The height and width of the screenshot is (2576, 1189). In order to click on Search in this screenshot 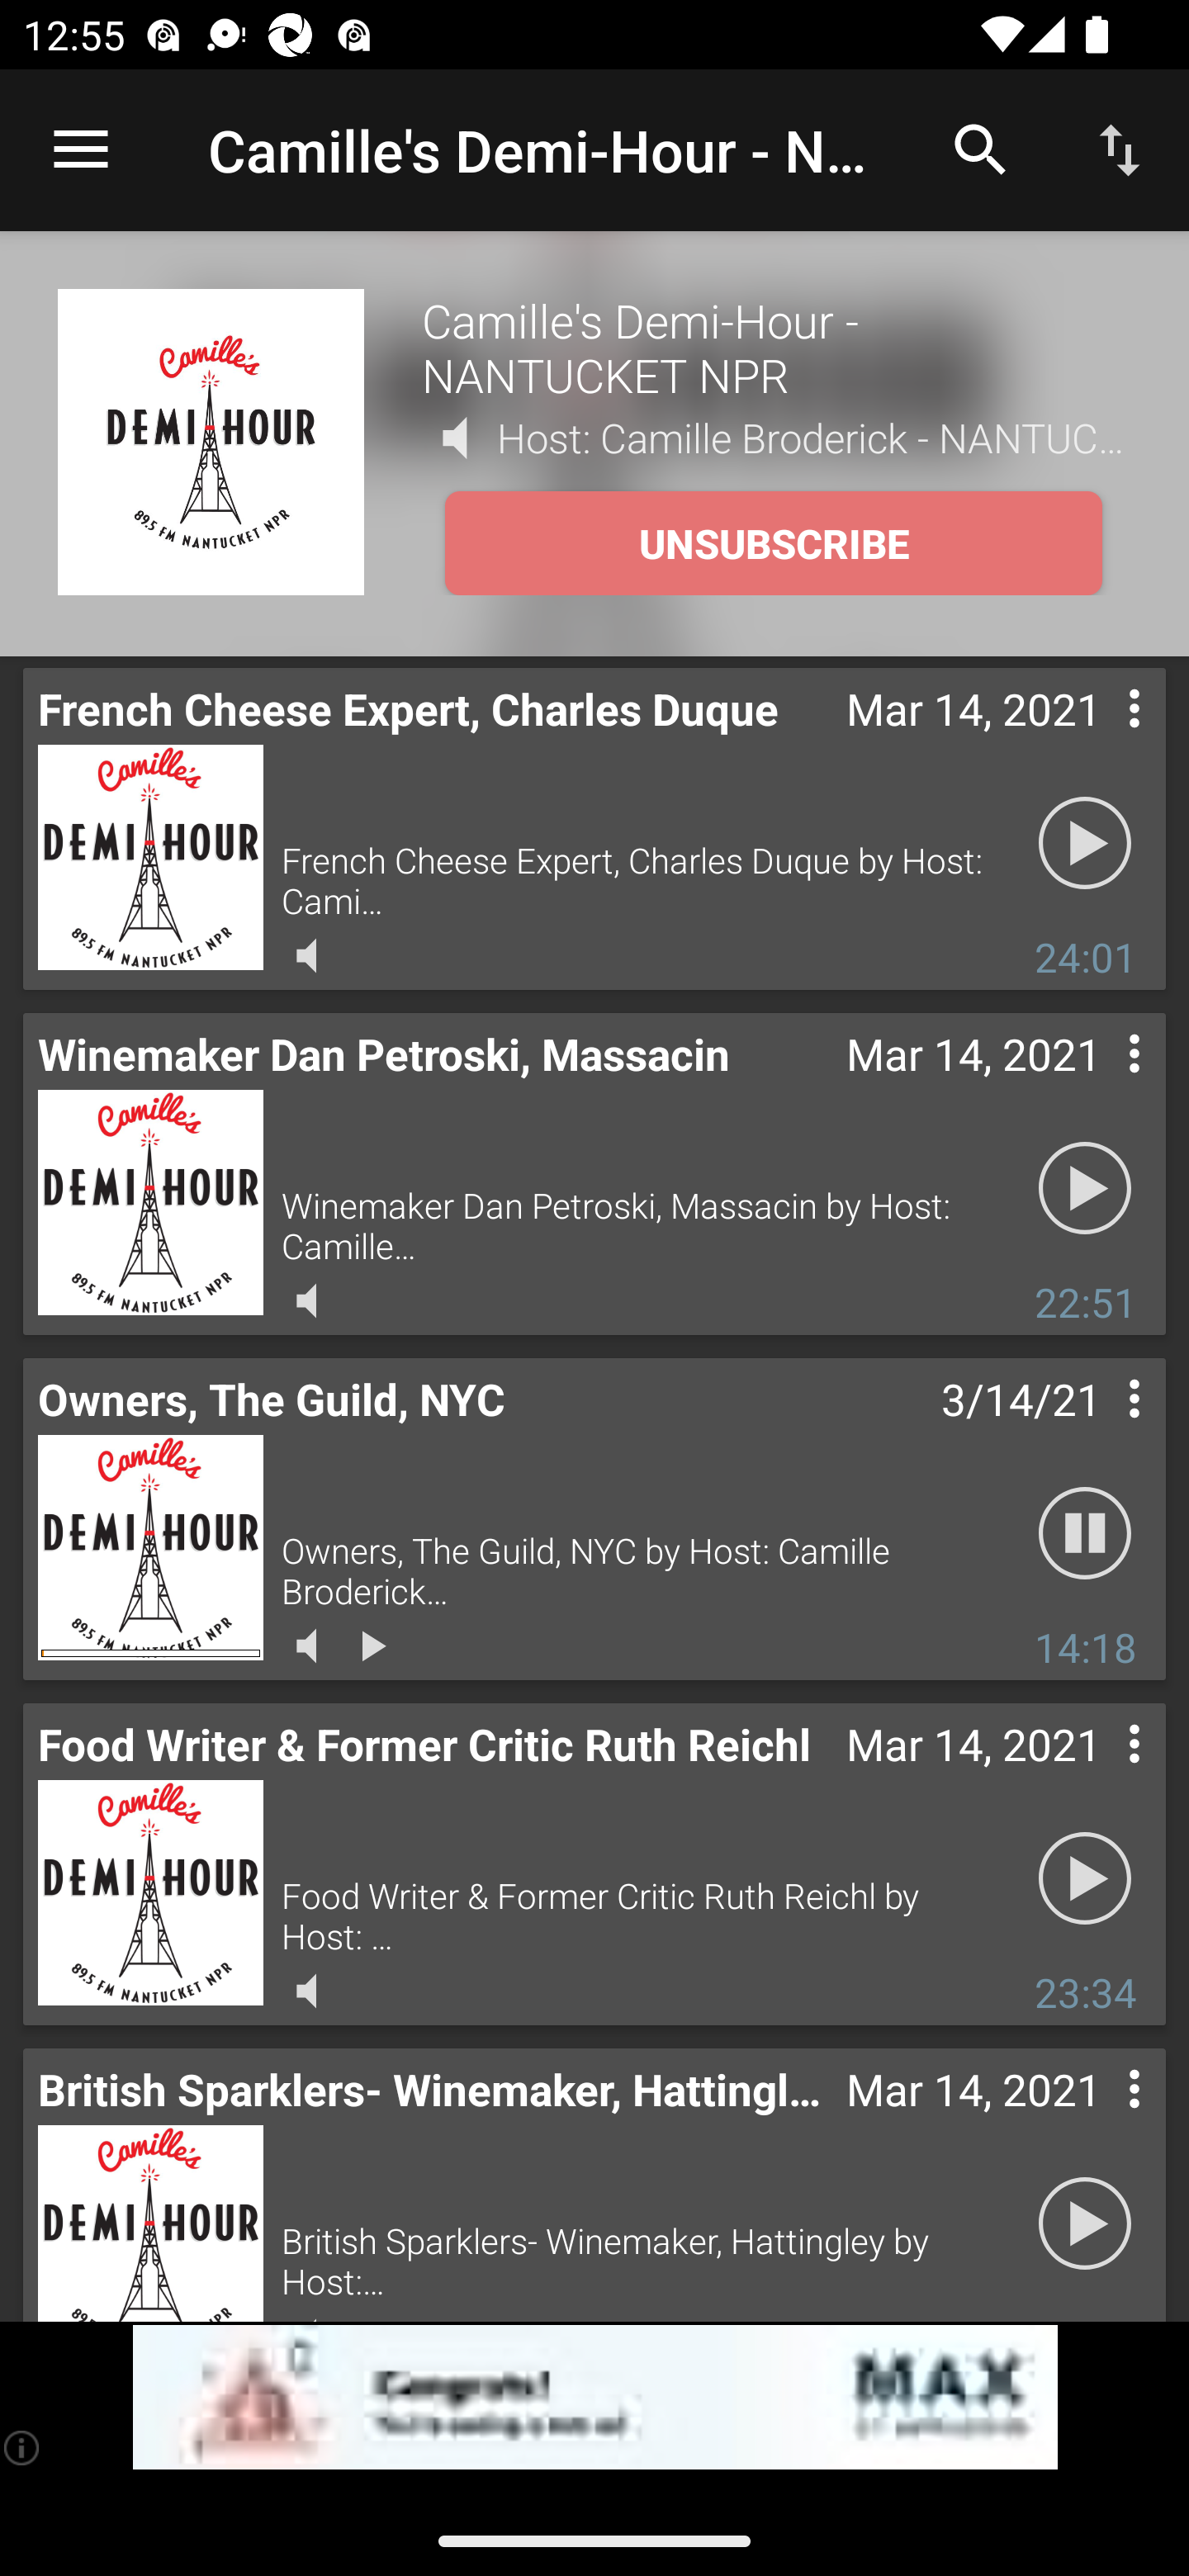, I will do `click(981, 149)`.